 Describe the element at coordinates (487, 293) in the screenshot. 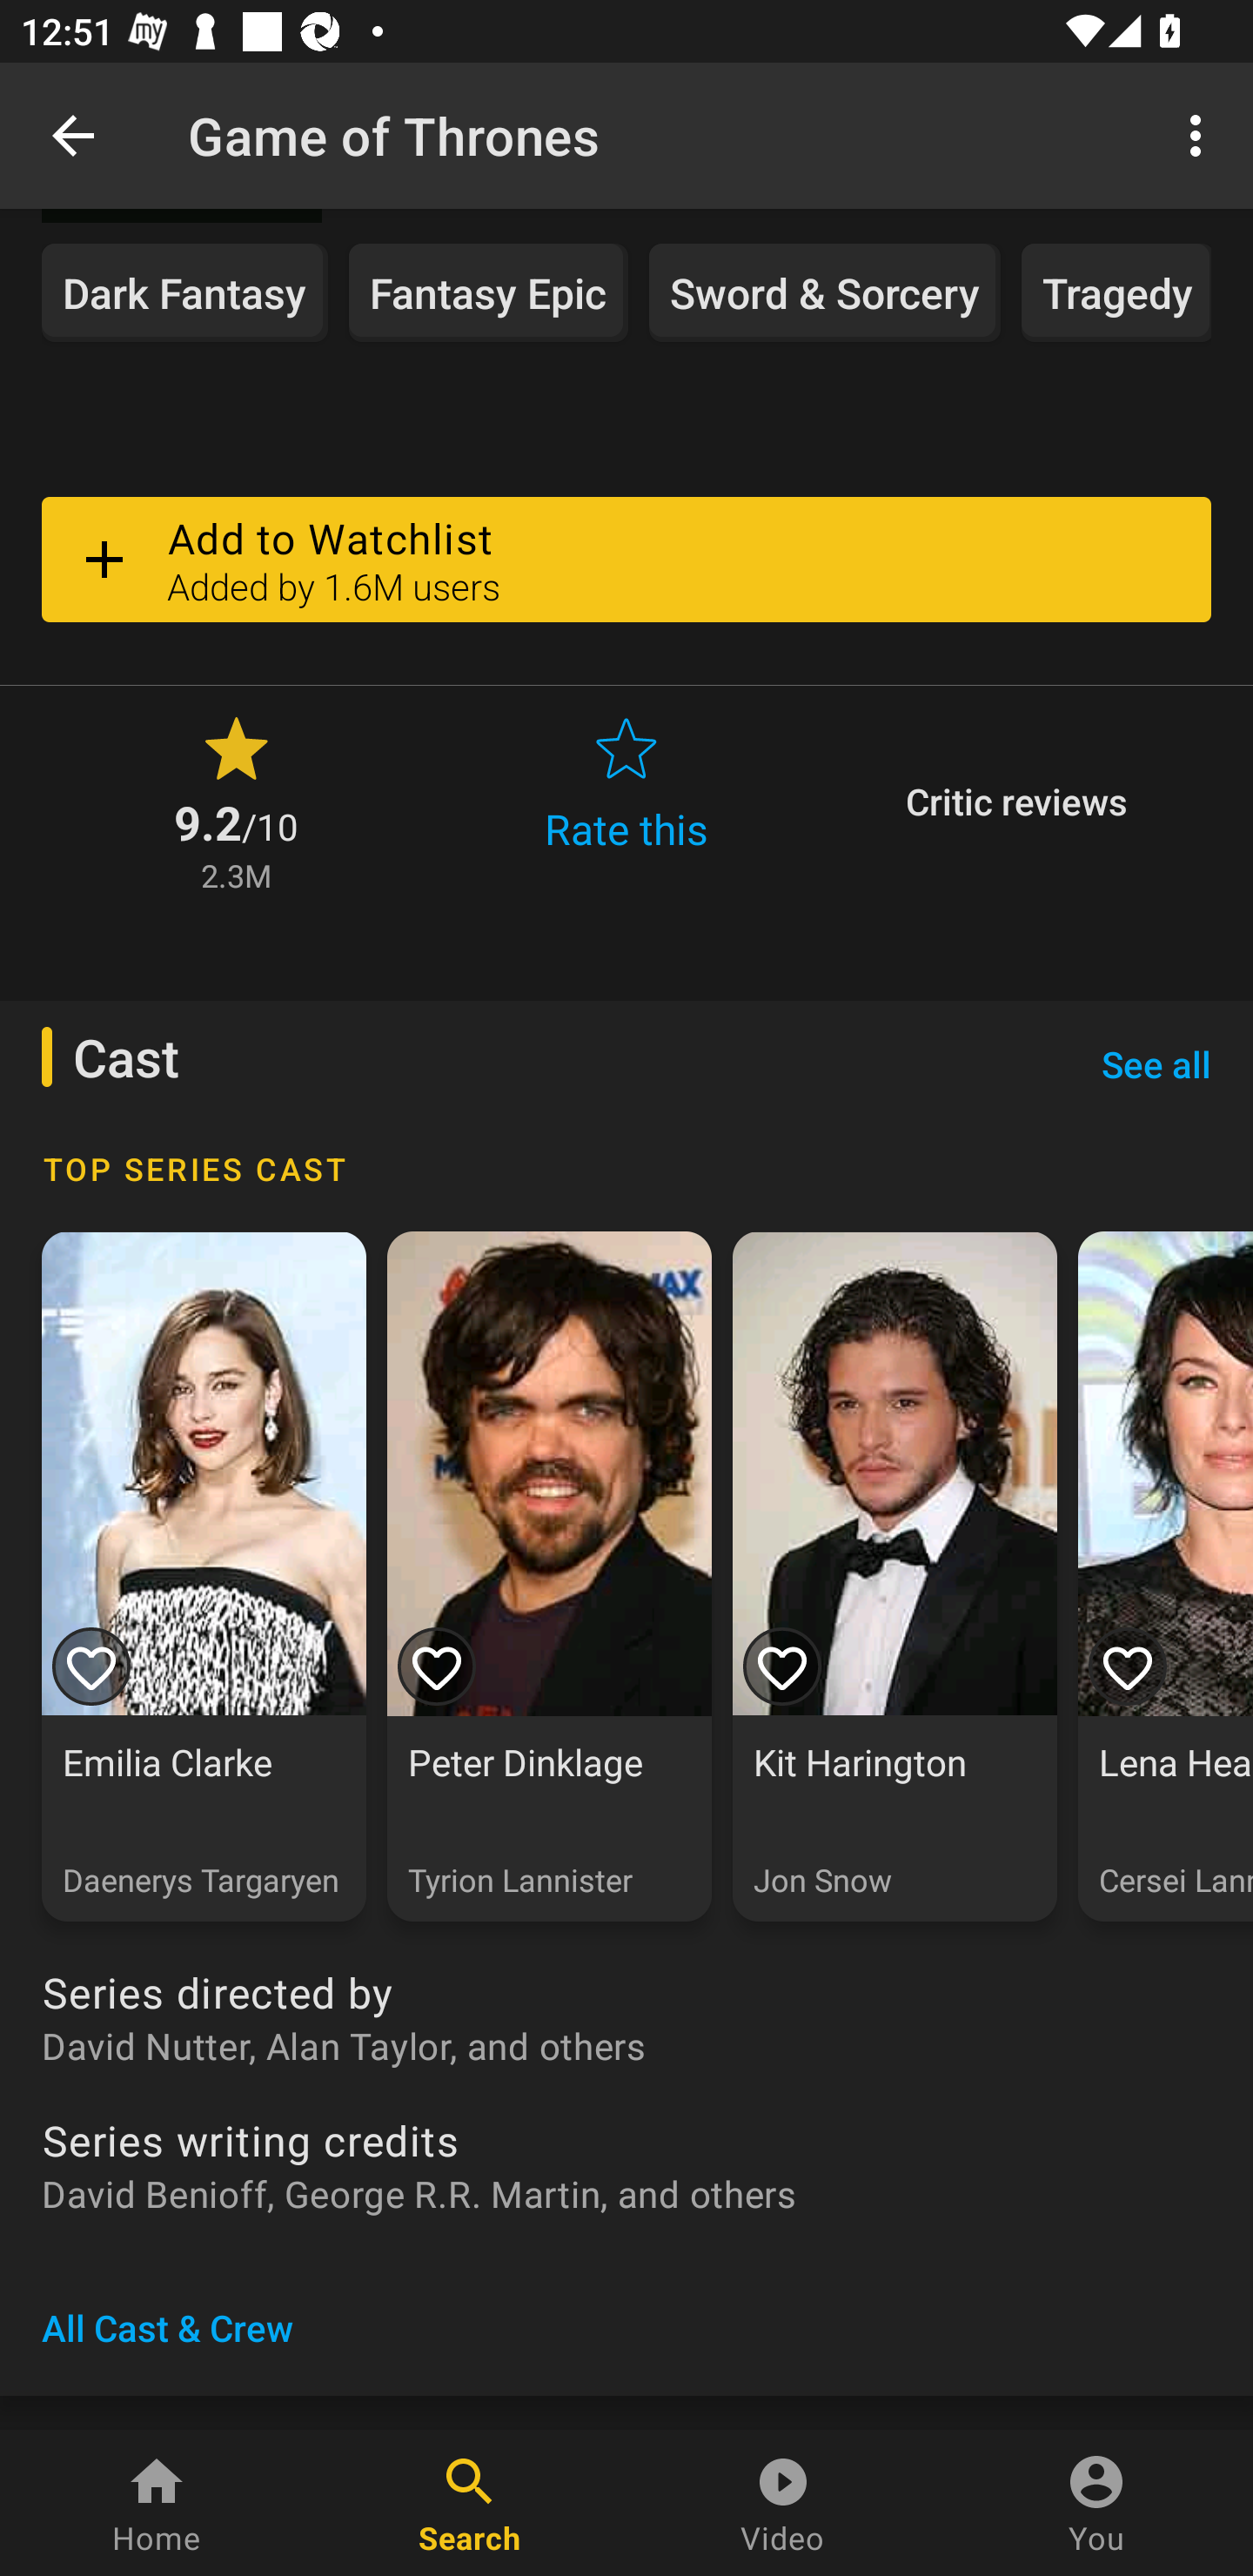

I see `Fantasy Epic` at that location.